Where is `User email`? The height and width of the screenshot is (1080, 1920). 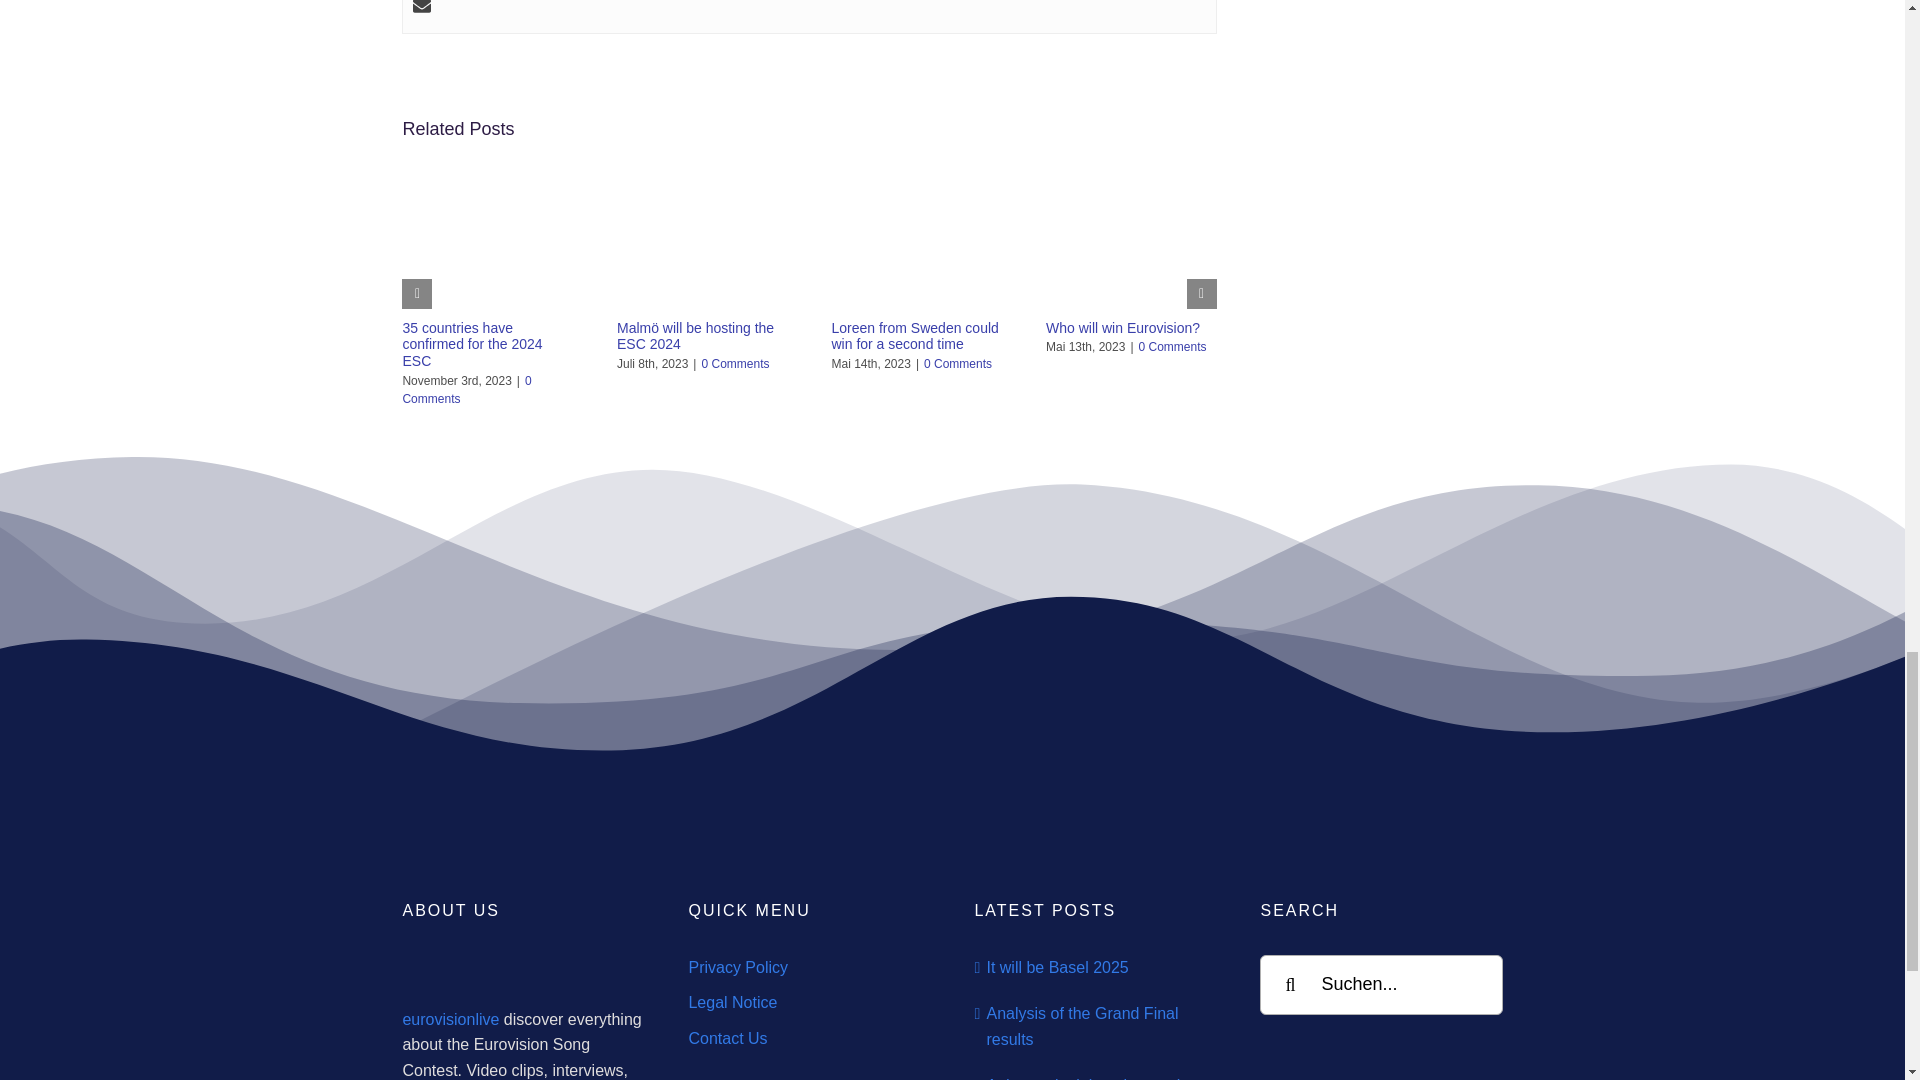
User email is located at coordinates (421, 9).